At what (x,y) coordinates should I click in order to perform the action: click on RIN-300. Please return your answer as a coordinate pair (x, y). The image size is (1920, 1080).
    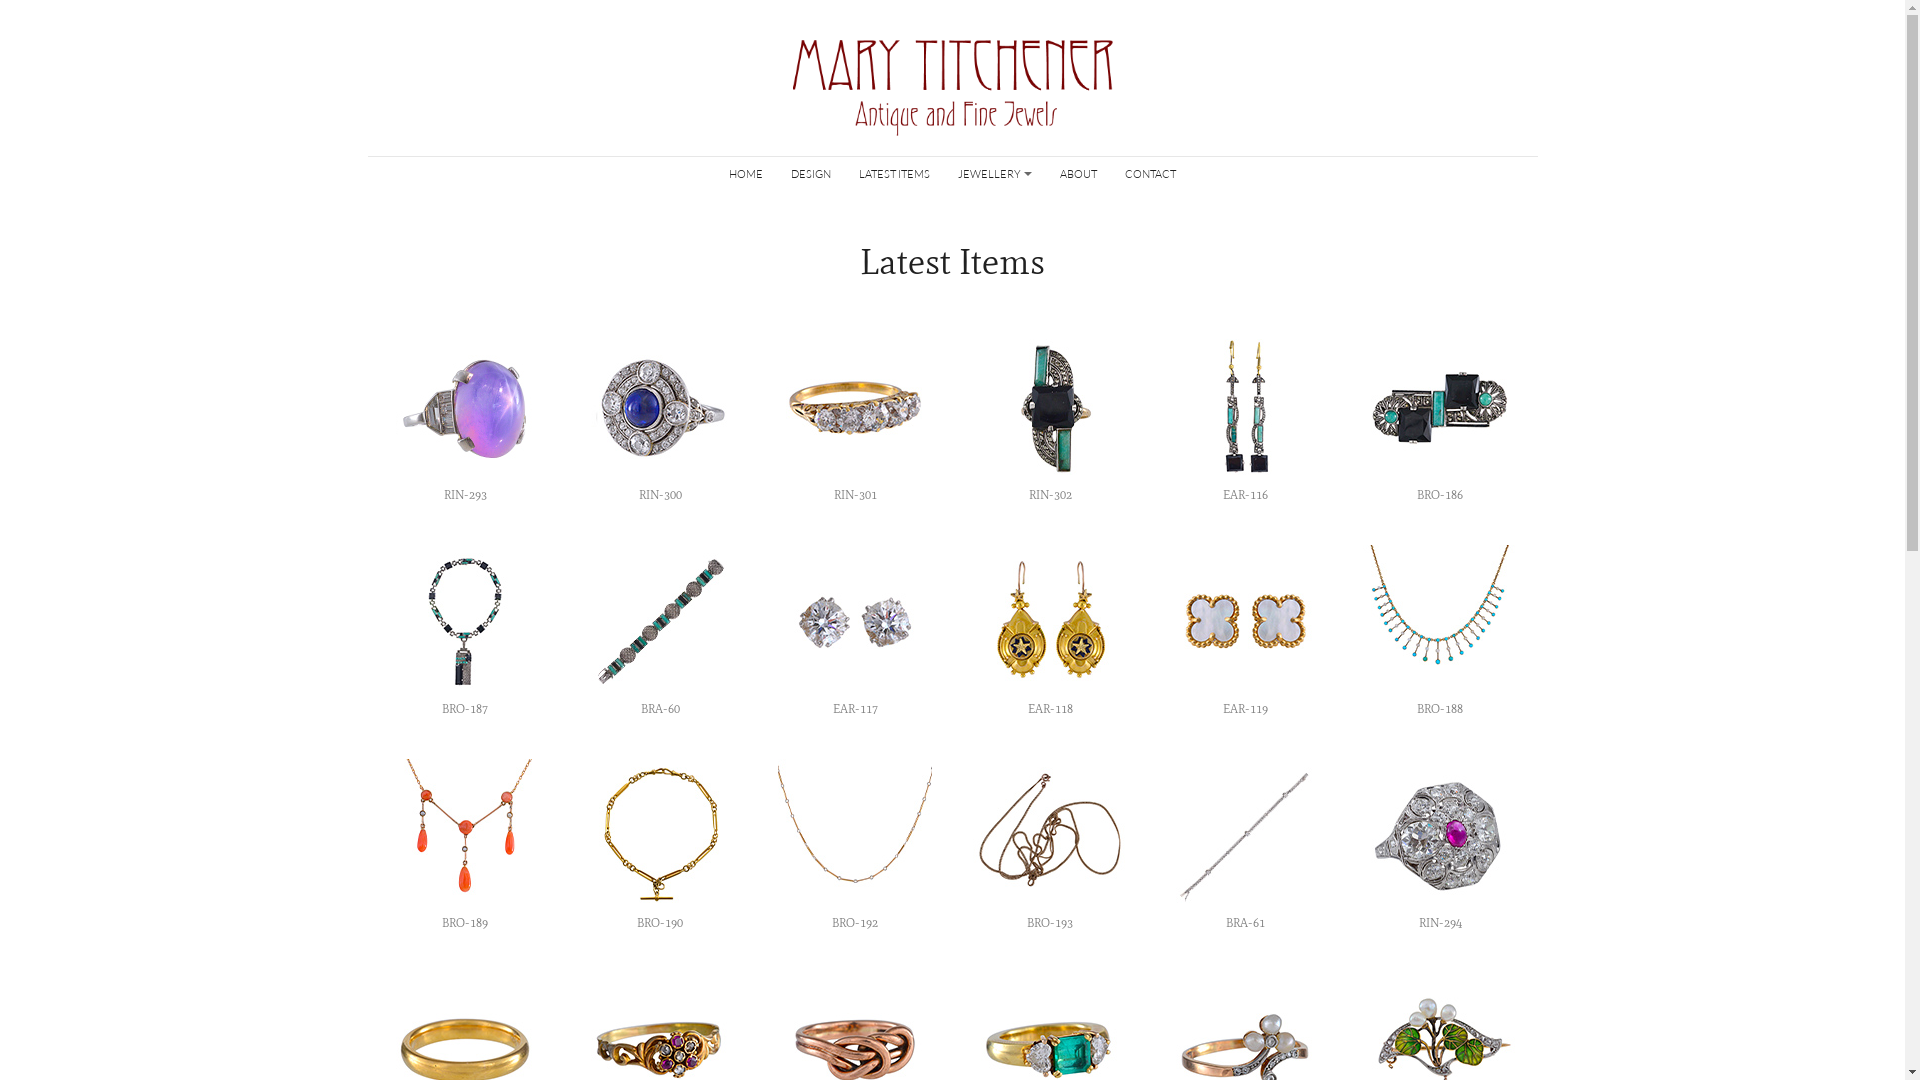
    Looking at the image, I should click on (660, 418).